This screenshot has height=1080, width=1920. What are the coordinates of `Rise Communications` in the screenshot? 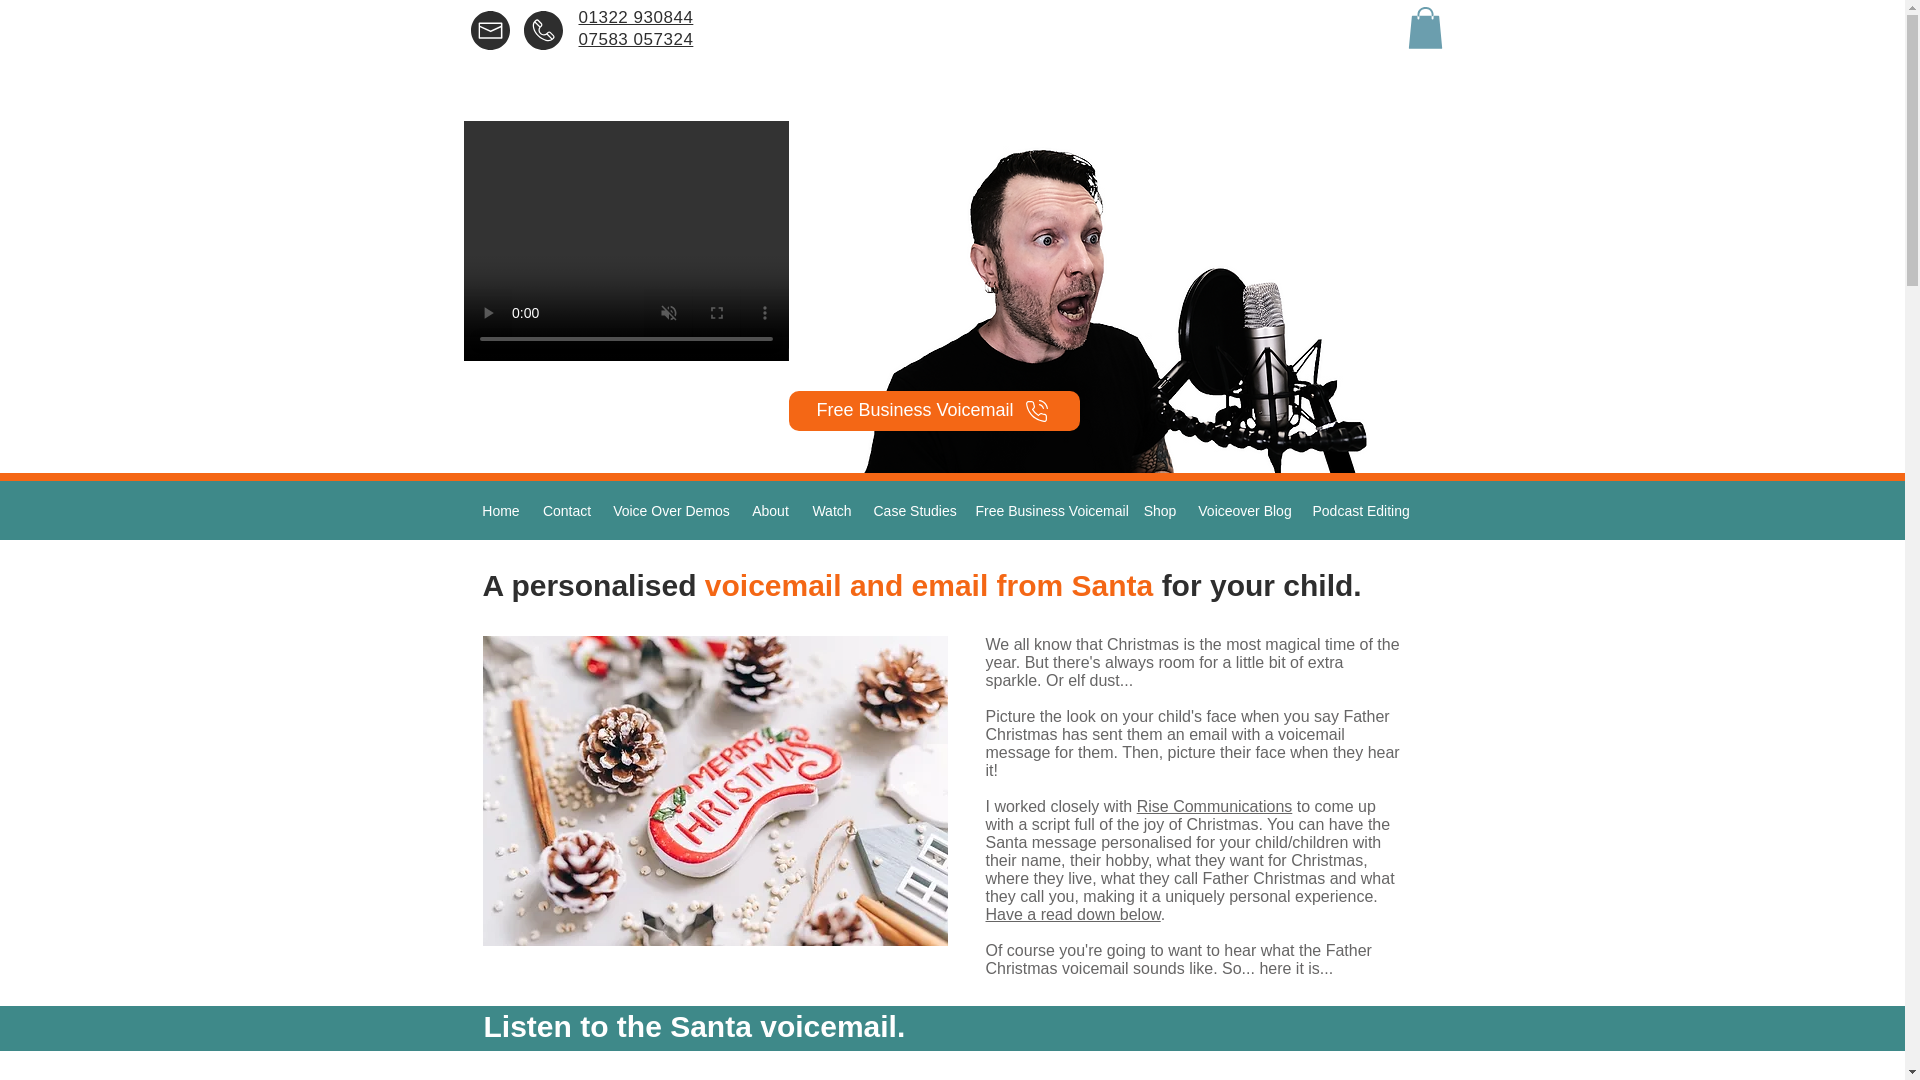 It's located at (1214, 806).